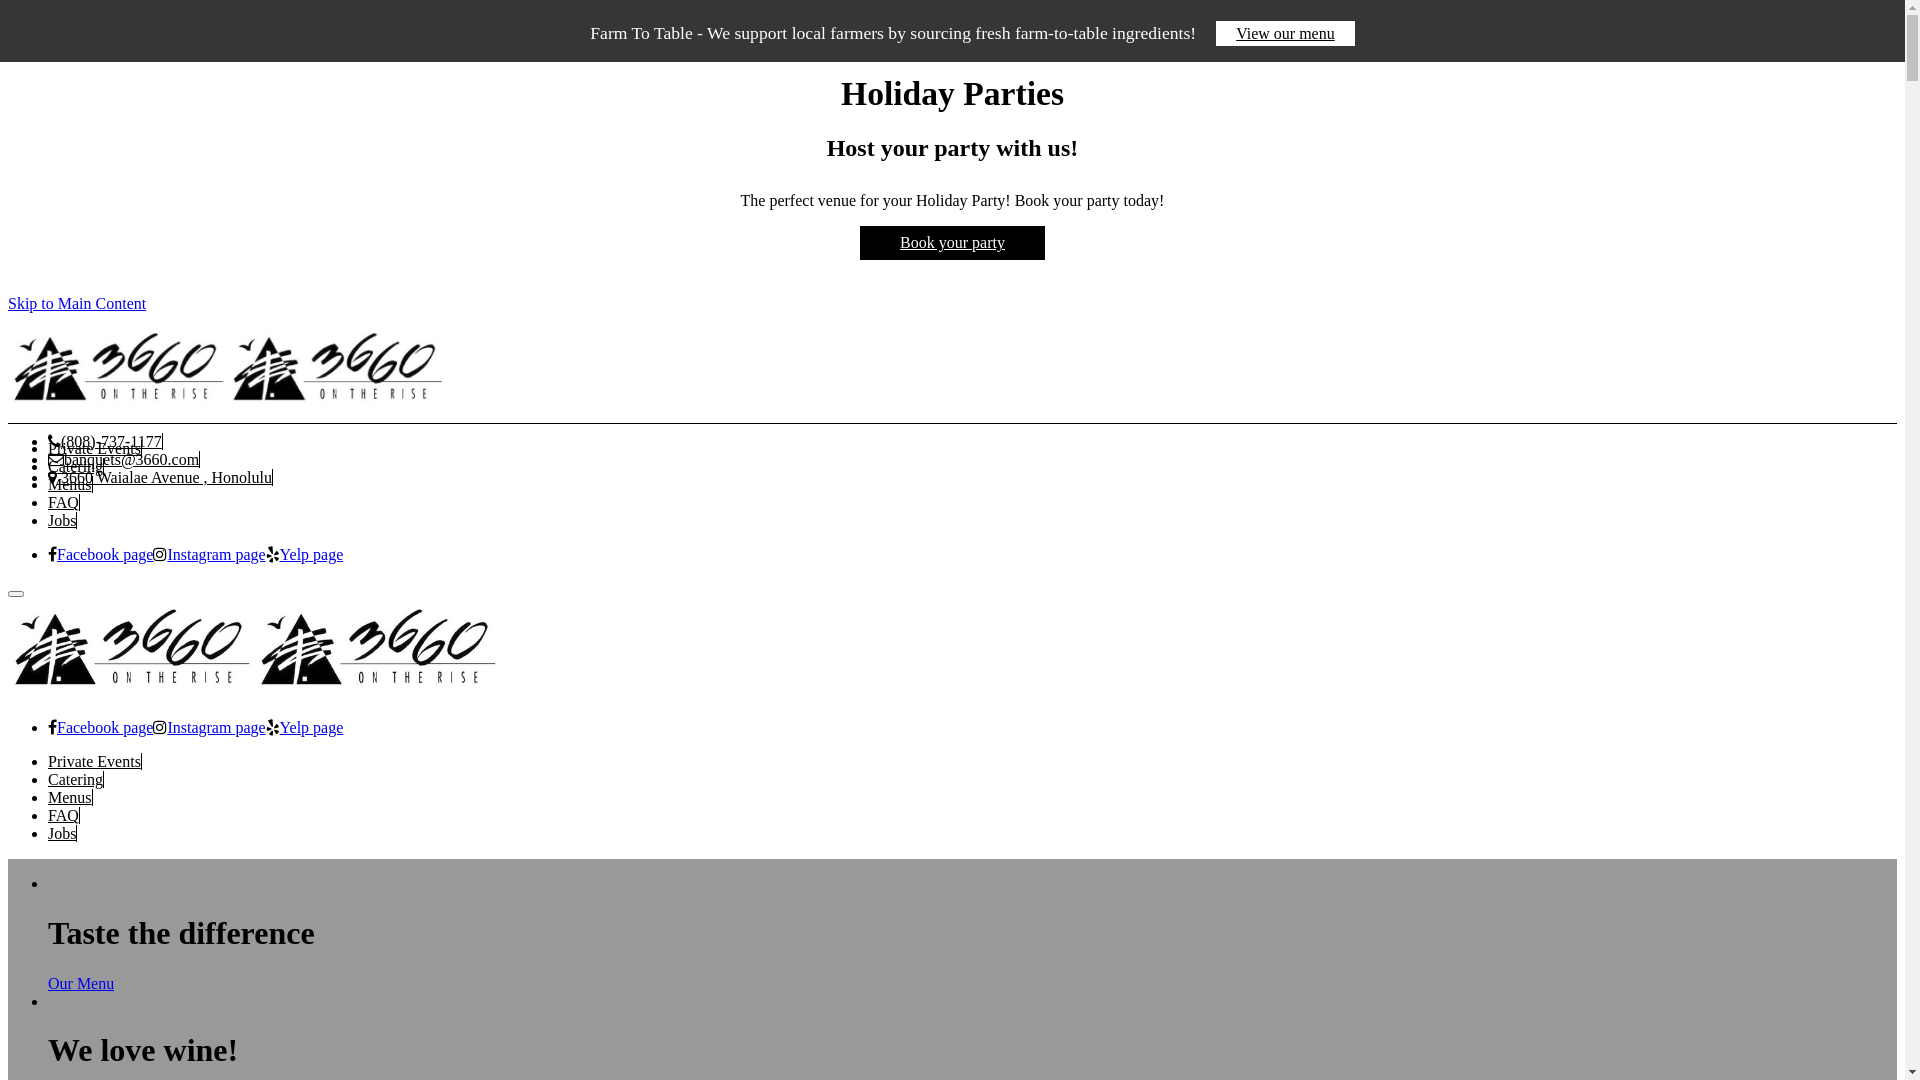 The height and width of the screenshot is (1080, 1920). What do you see at coordinates (70, 798) in the screenshot?
I see `Menus` at bounding box center [70, 798].